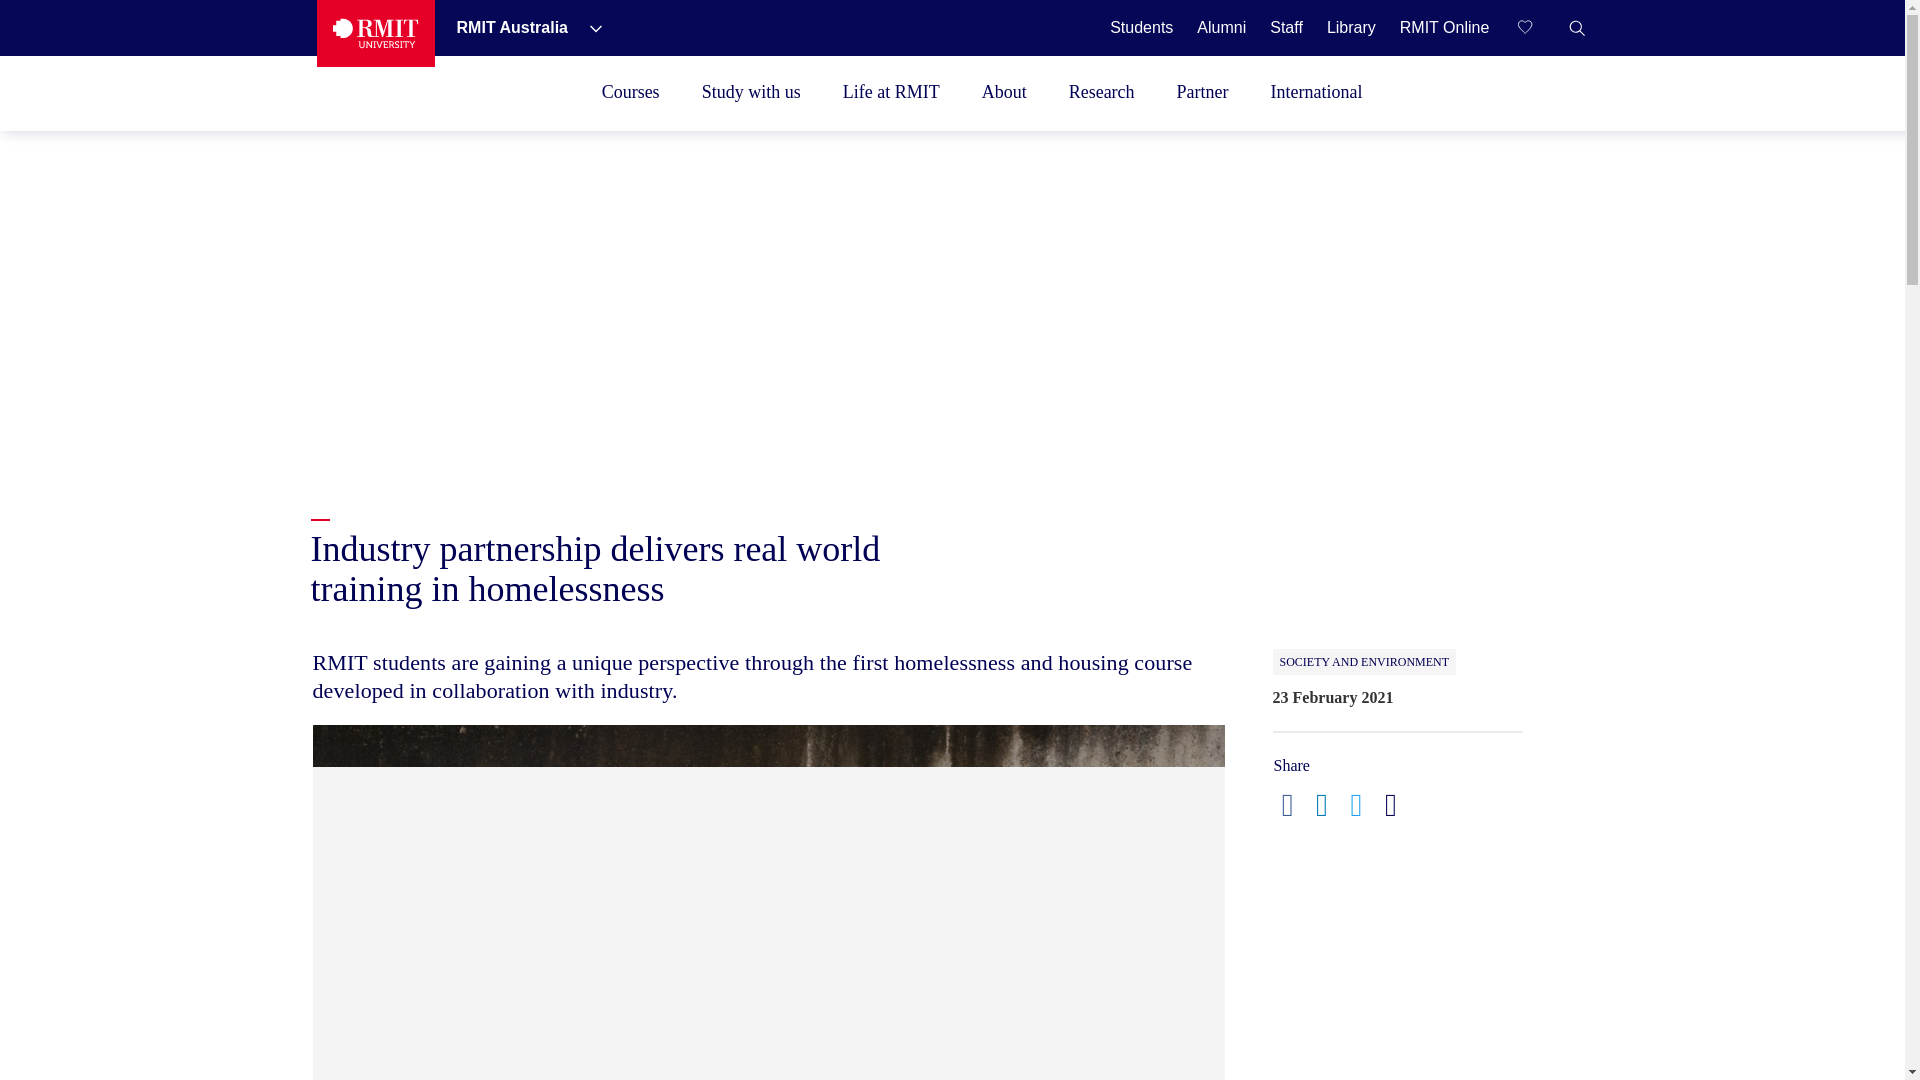 The height and width of the screenshot is (1080, 1920). Describe the element at coordinates (1444, 27) in the screenshot. I see `RMIT Online` at that location.